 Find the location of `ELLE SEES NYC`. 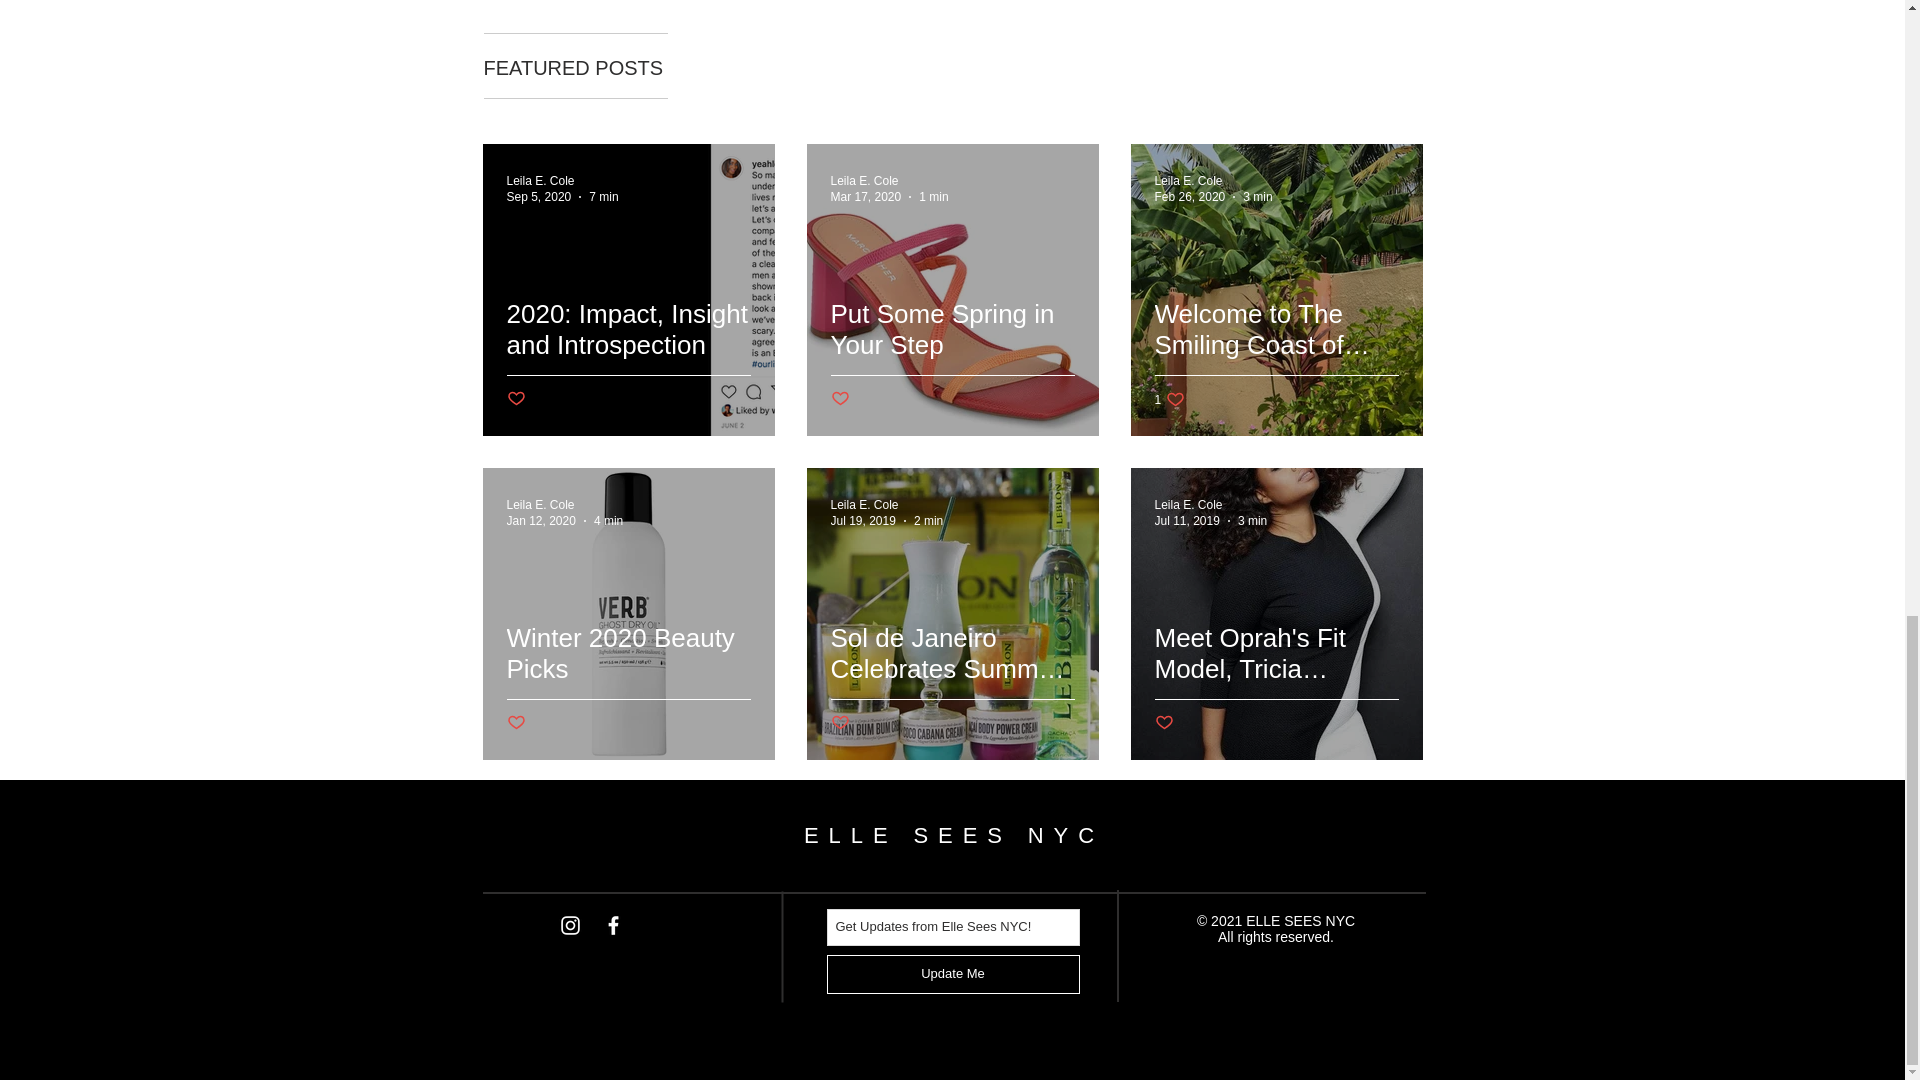

ELLE SEES NYC is located at coordinates (954, 834).